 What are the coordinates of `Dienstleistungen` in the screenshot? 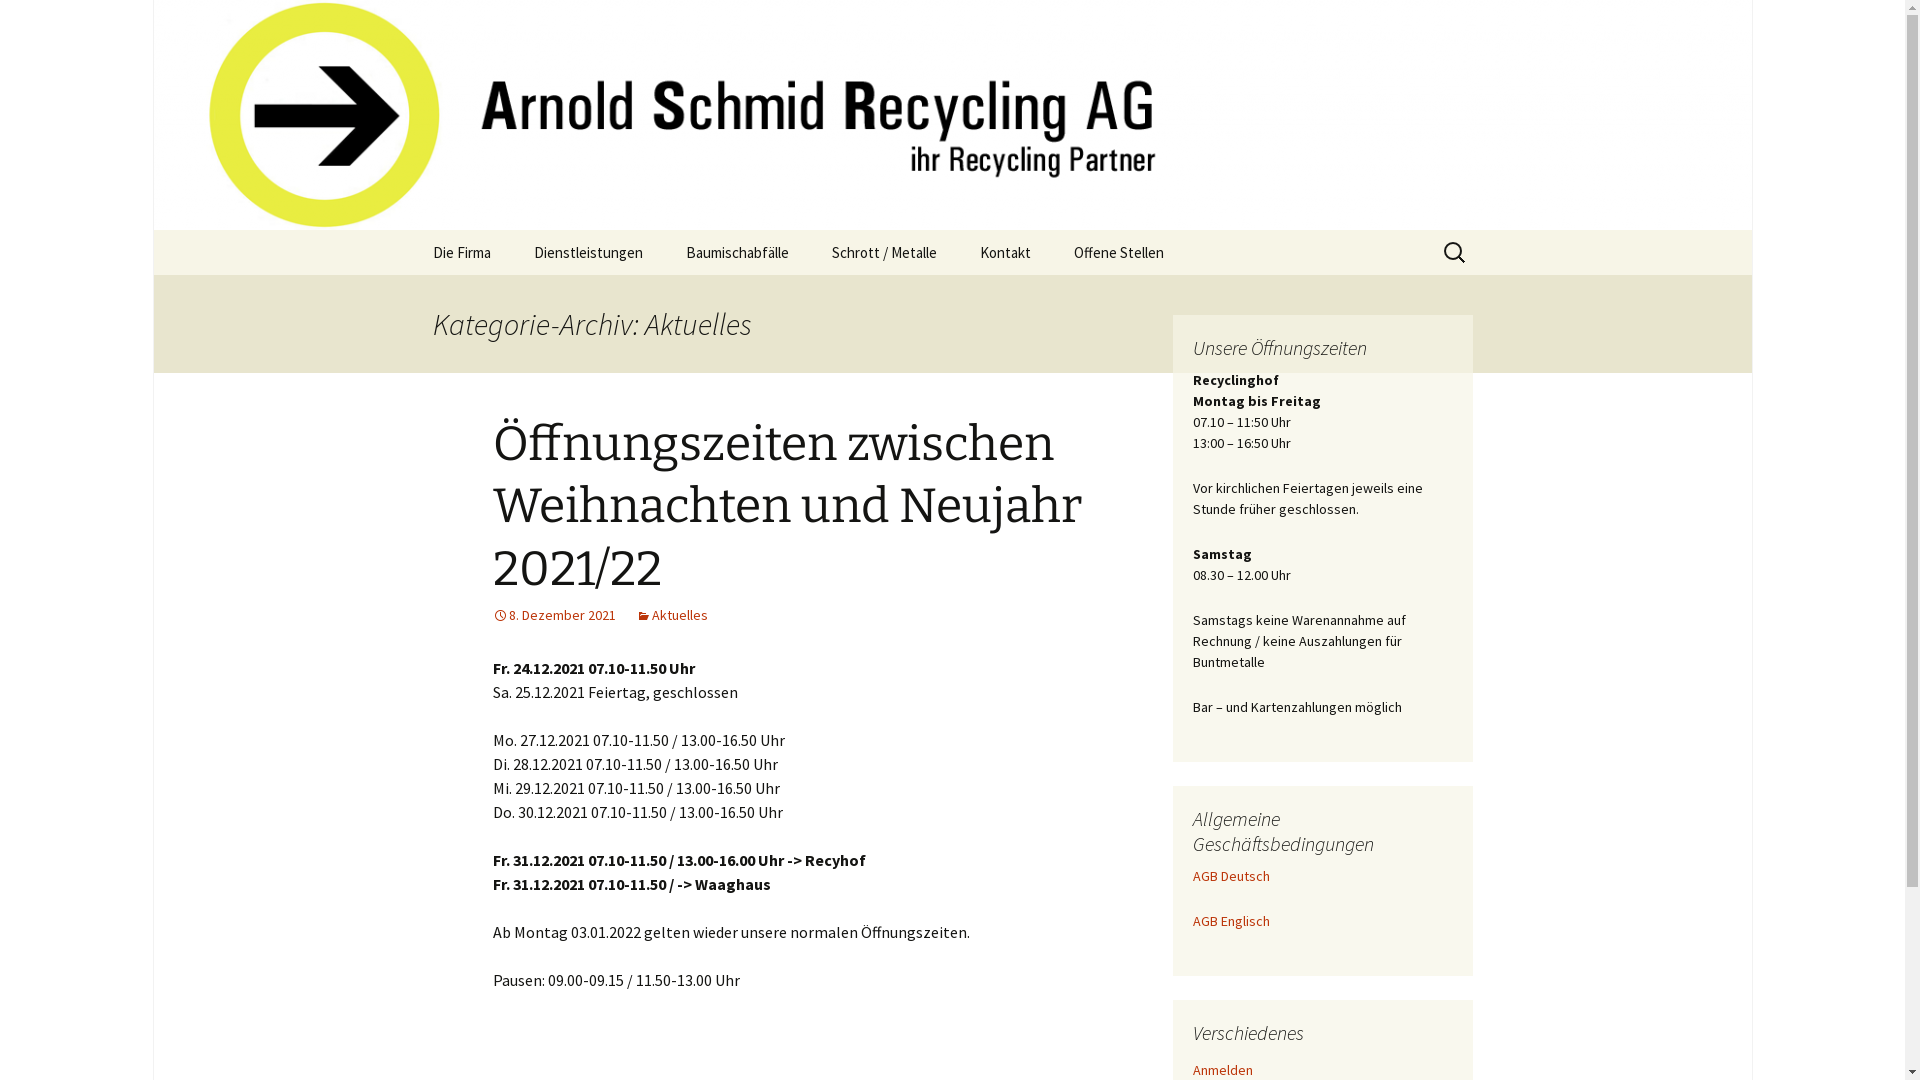 It's located at (588, 252).